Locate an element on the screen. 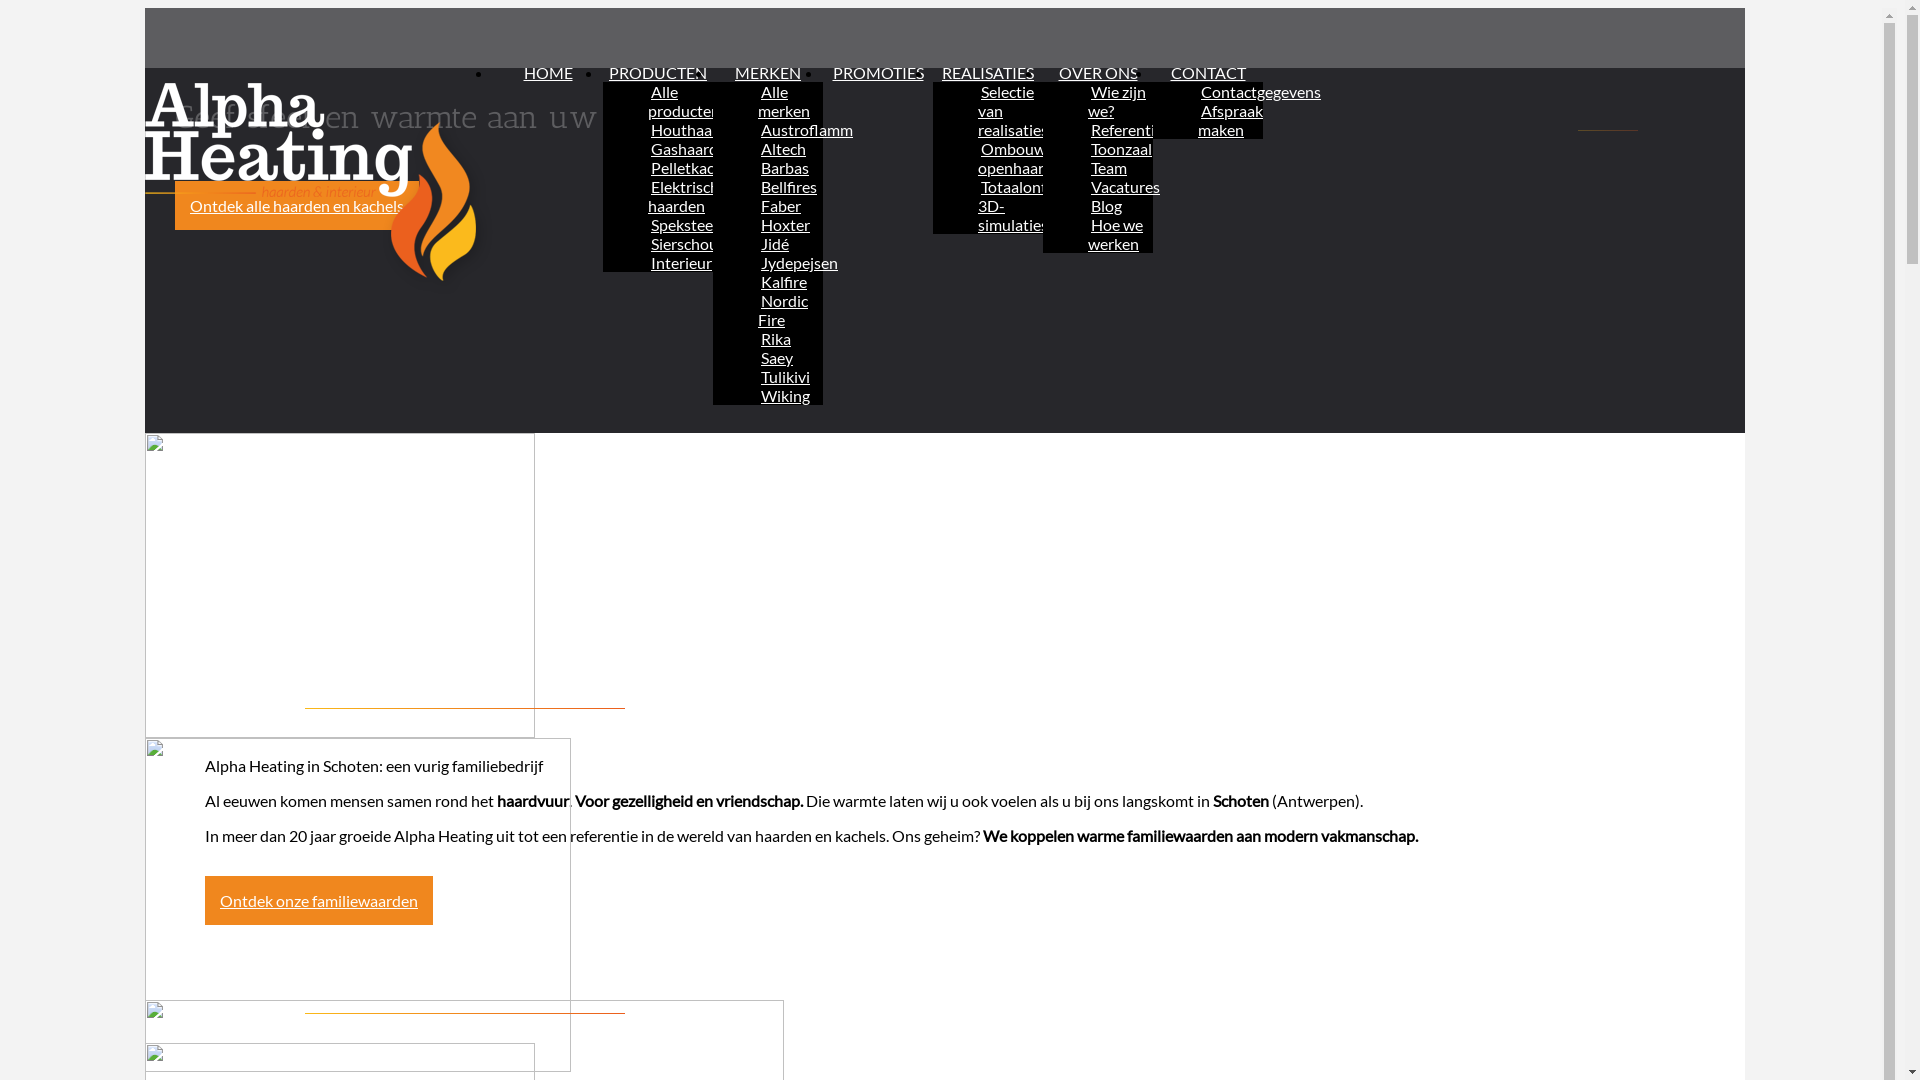  Saey is located at coordinates (777, 358).